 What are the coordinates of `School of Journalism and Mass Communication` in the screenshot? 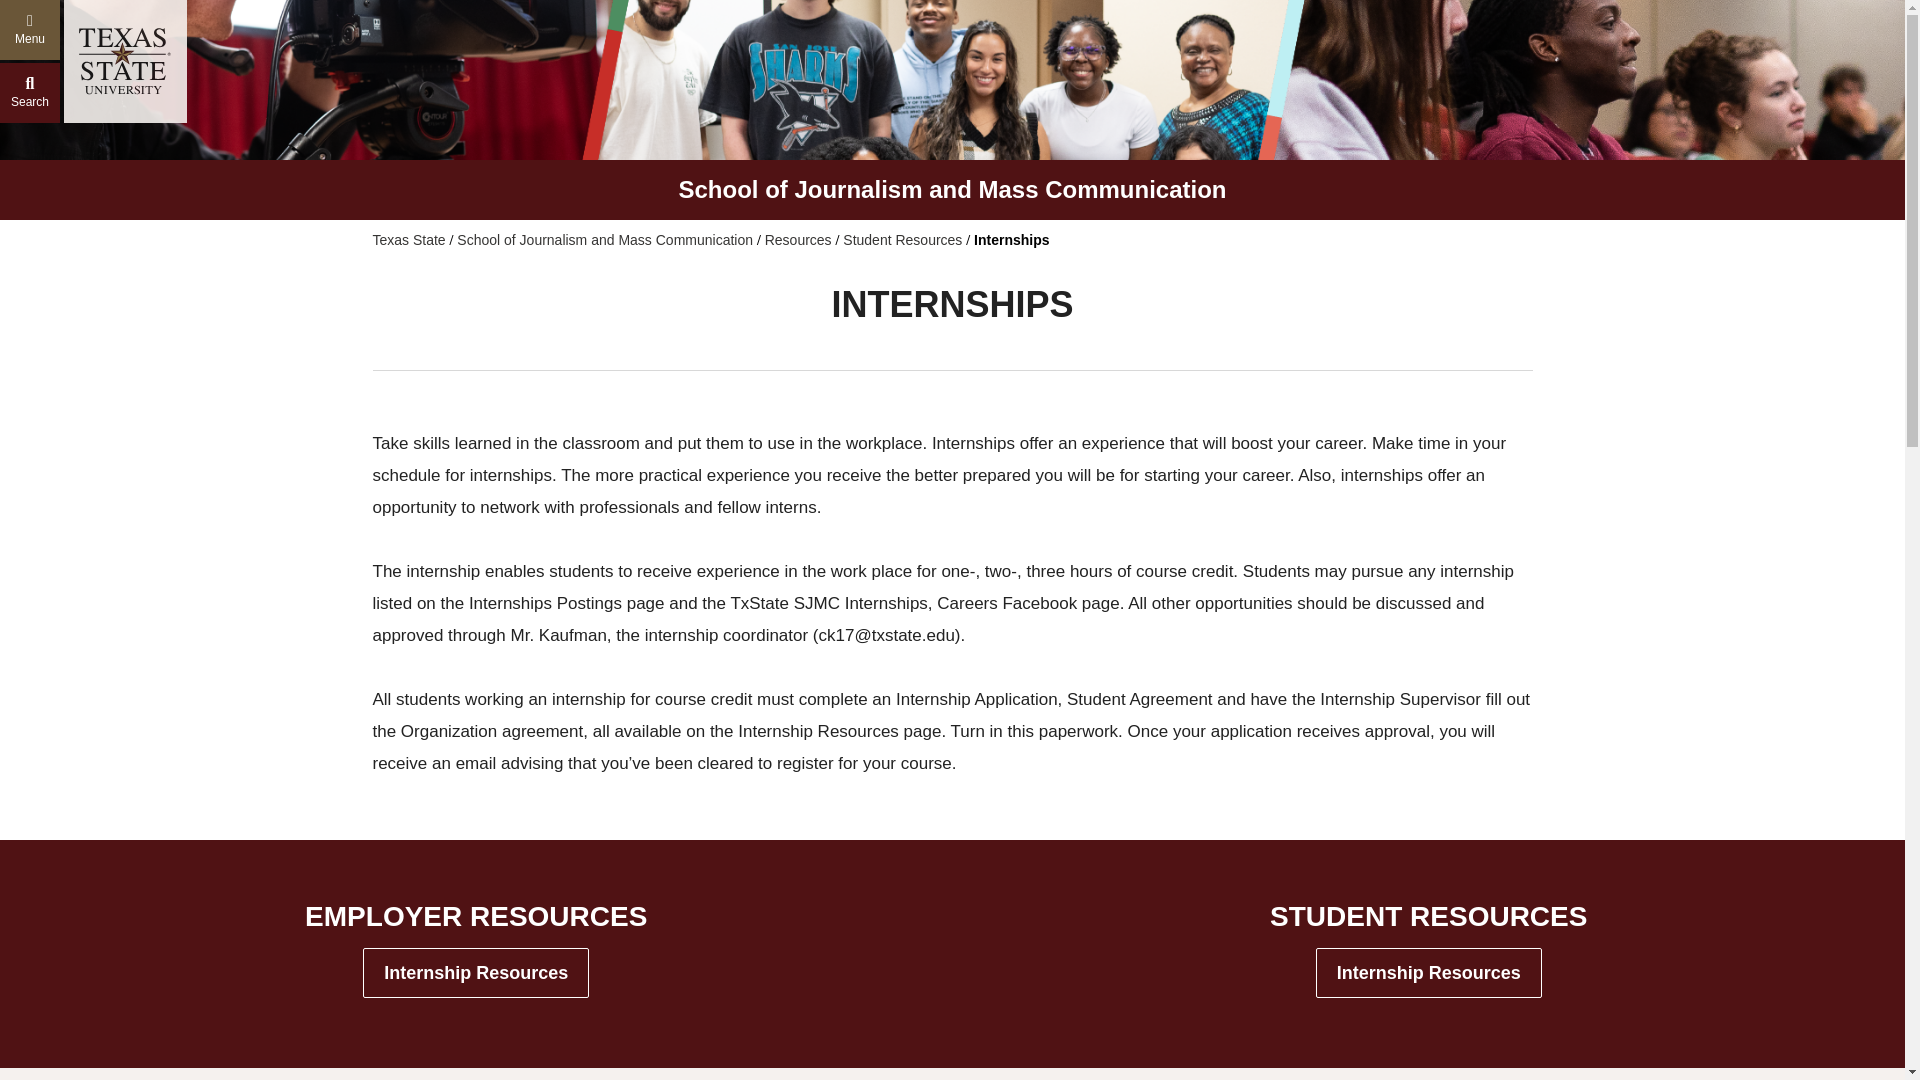 It's located at (952, 190).